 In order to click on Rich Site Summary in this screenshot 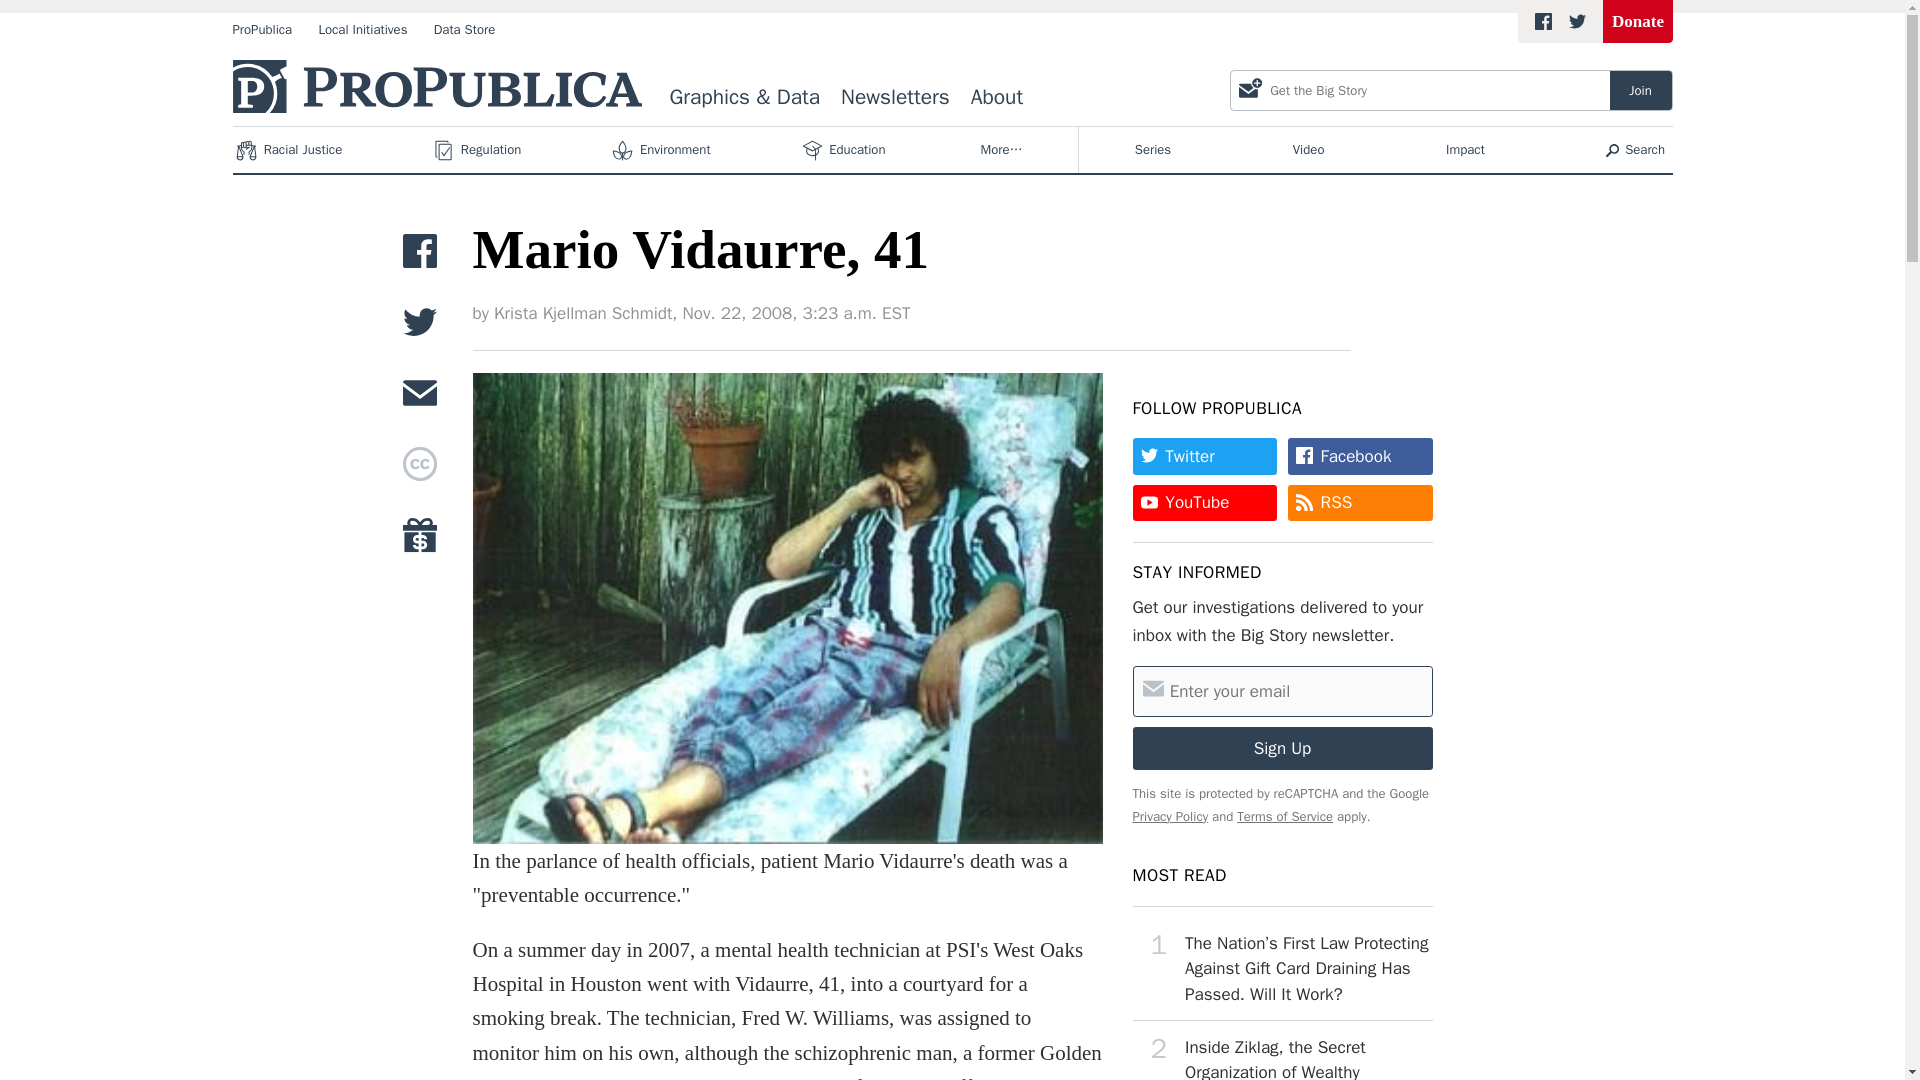, I will do `click(1336, 502)`.